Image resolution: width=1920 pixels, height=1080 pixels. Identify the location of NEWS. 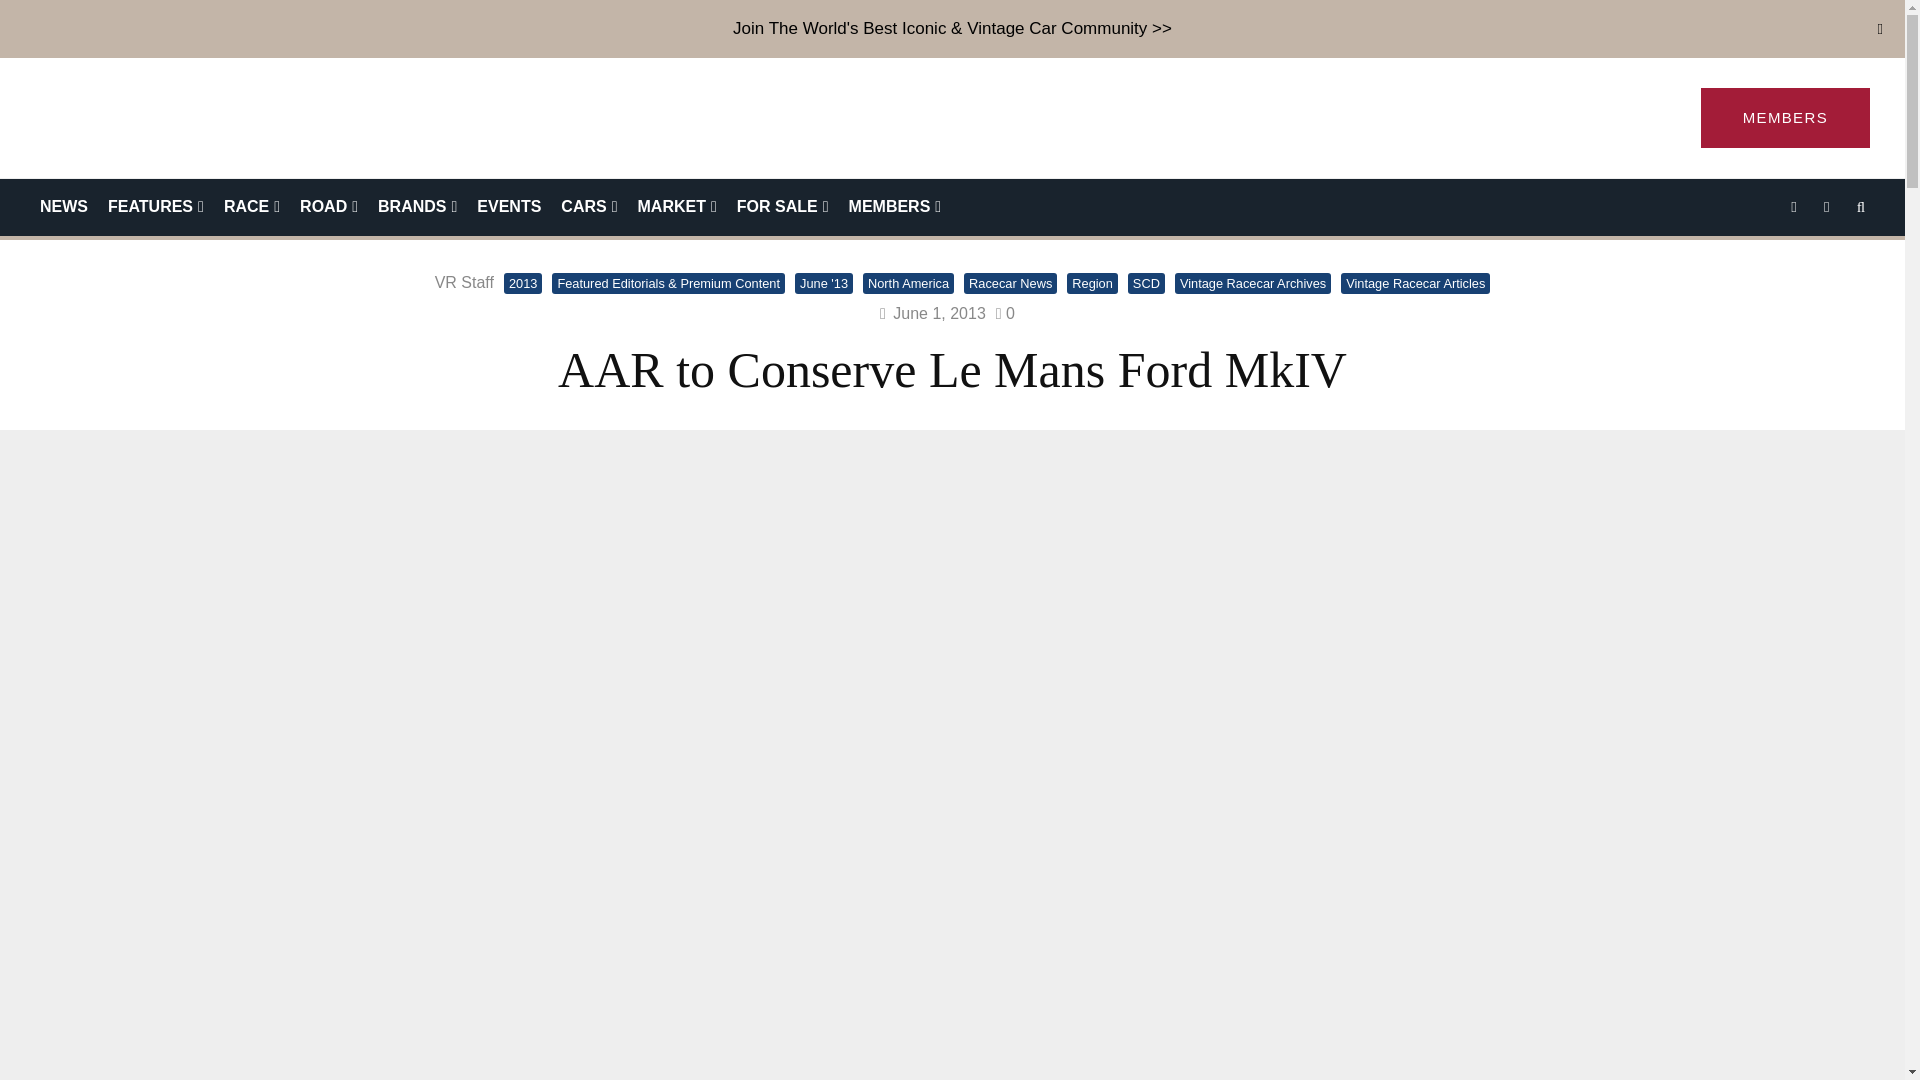
(64, 208).